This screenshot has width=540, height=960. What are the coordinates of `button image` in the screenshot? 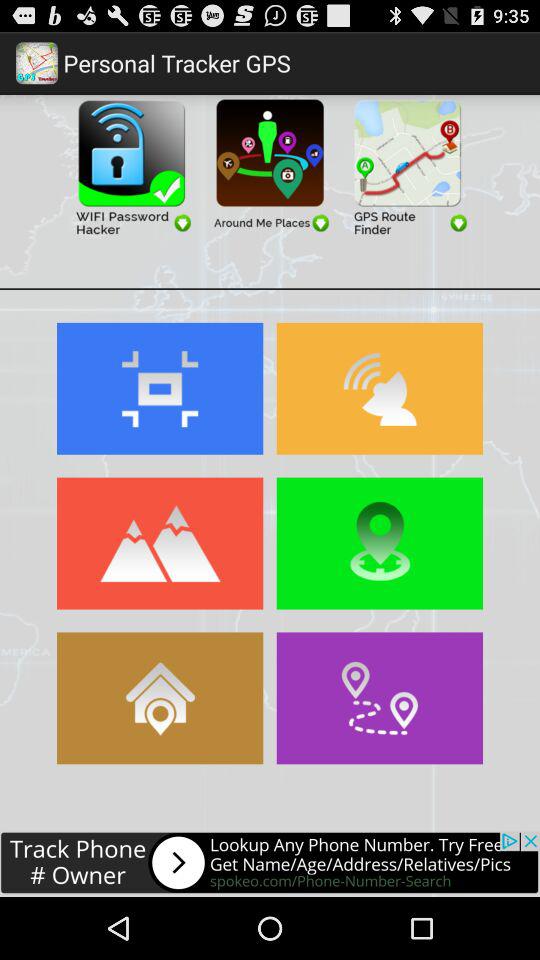 It's located at (160, 543).